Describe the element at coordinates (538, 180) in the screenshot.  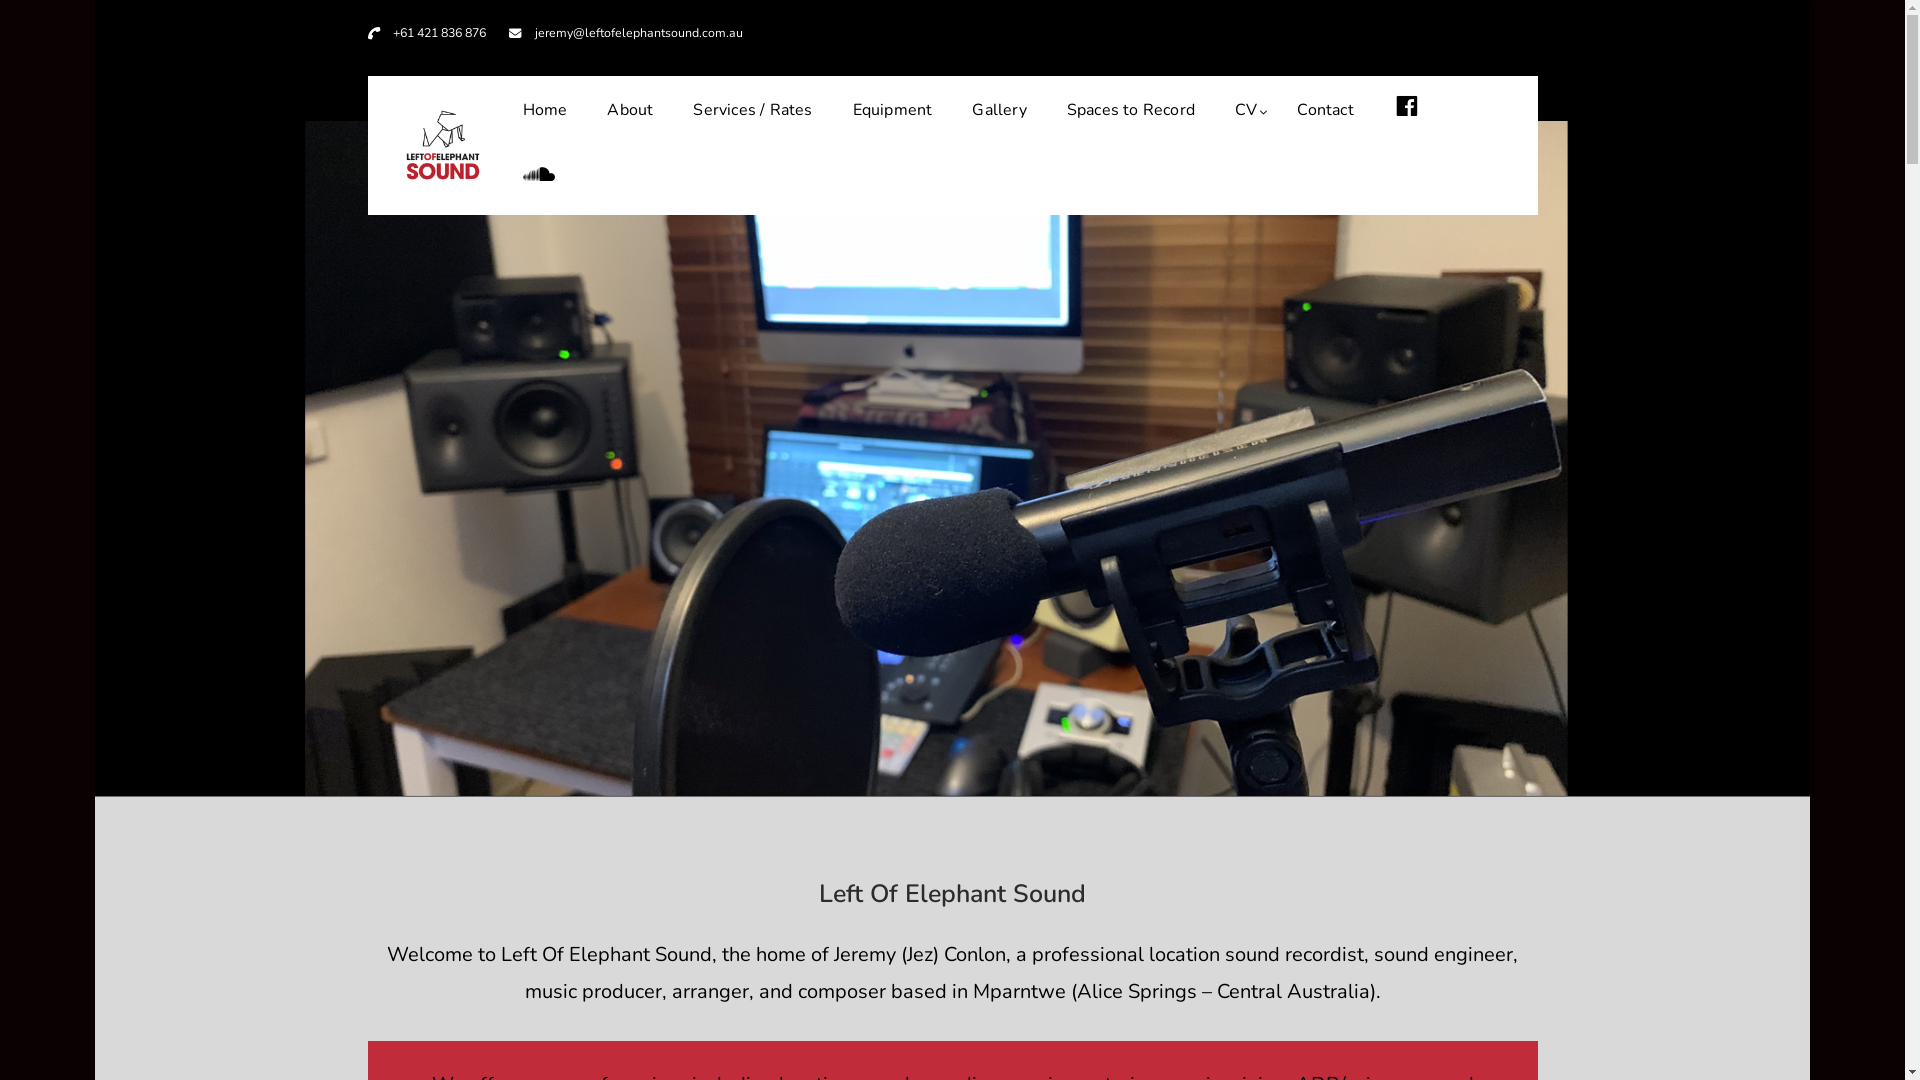
I see `Soundcloud` at that location.